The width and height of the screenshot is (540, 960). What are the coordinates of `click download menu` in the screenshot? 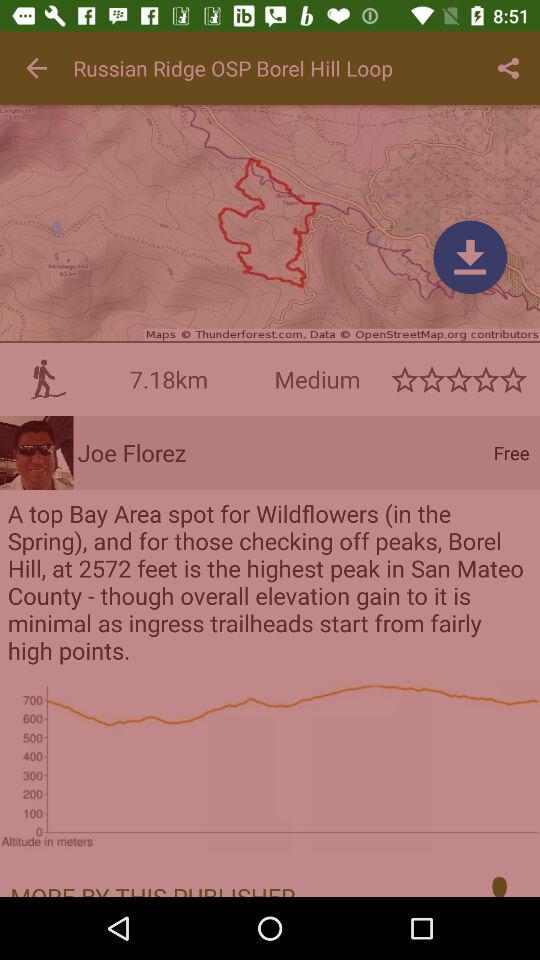 It's located at (470, 257).